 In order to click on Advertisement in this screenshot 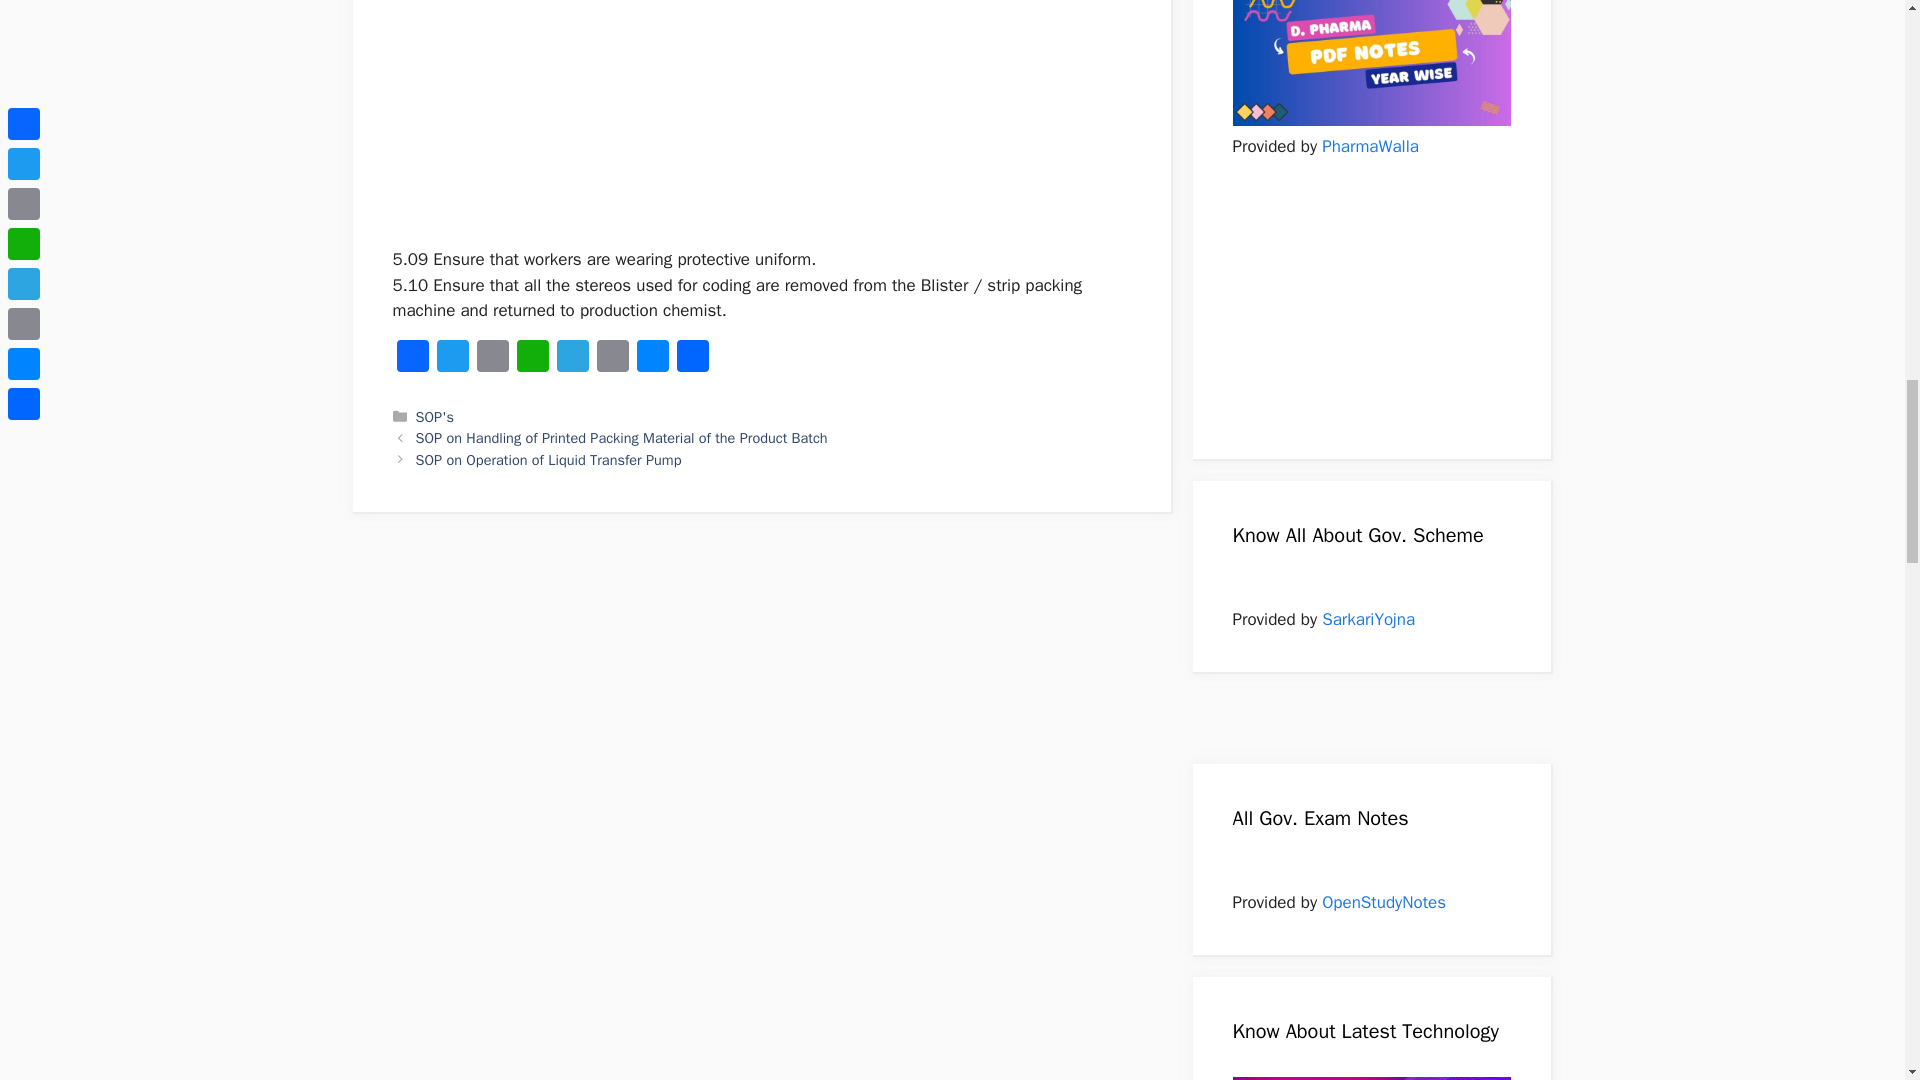, I will do `click(760, 124)`.